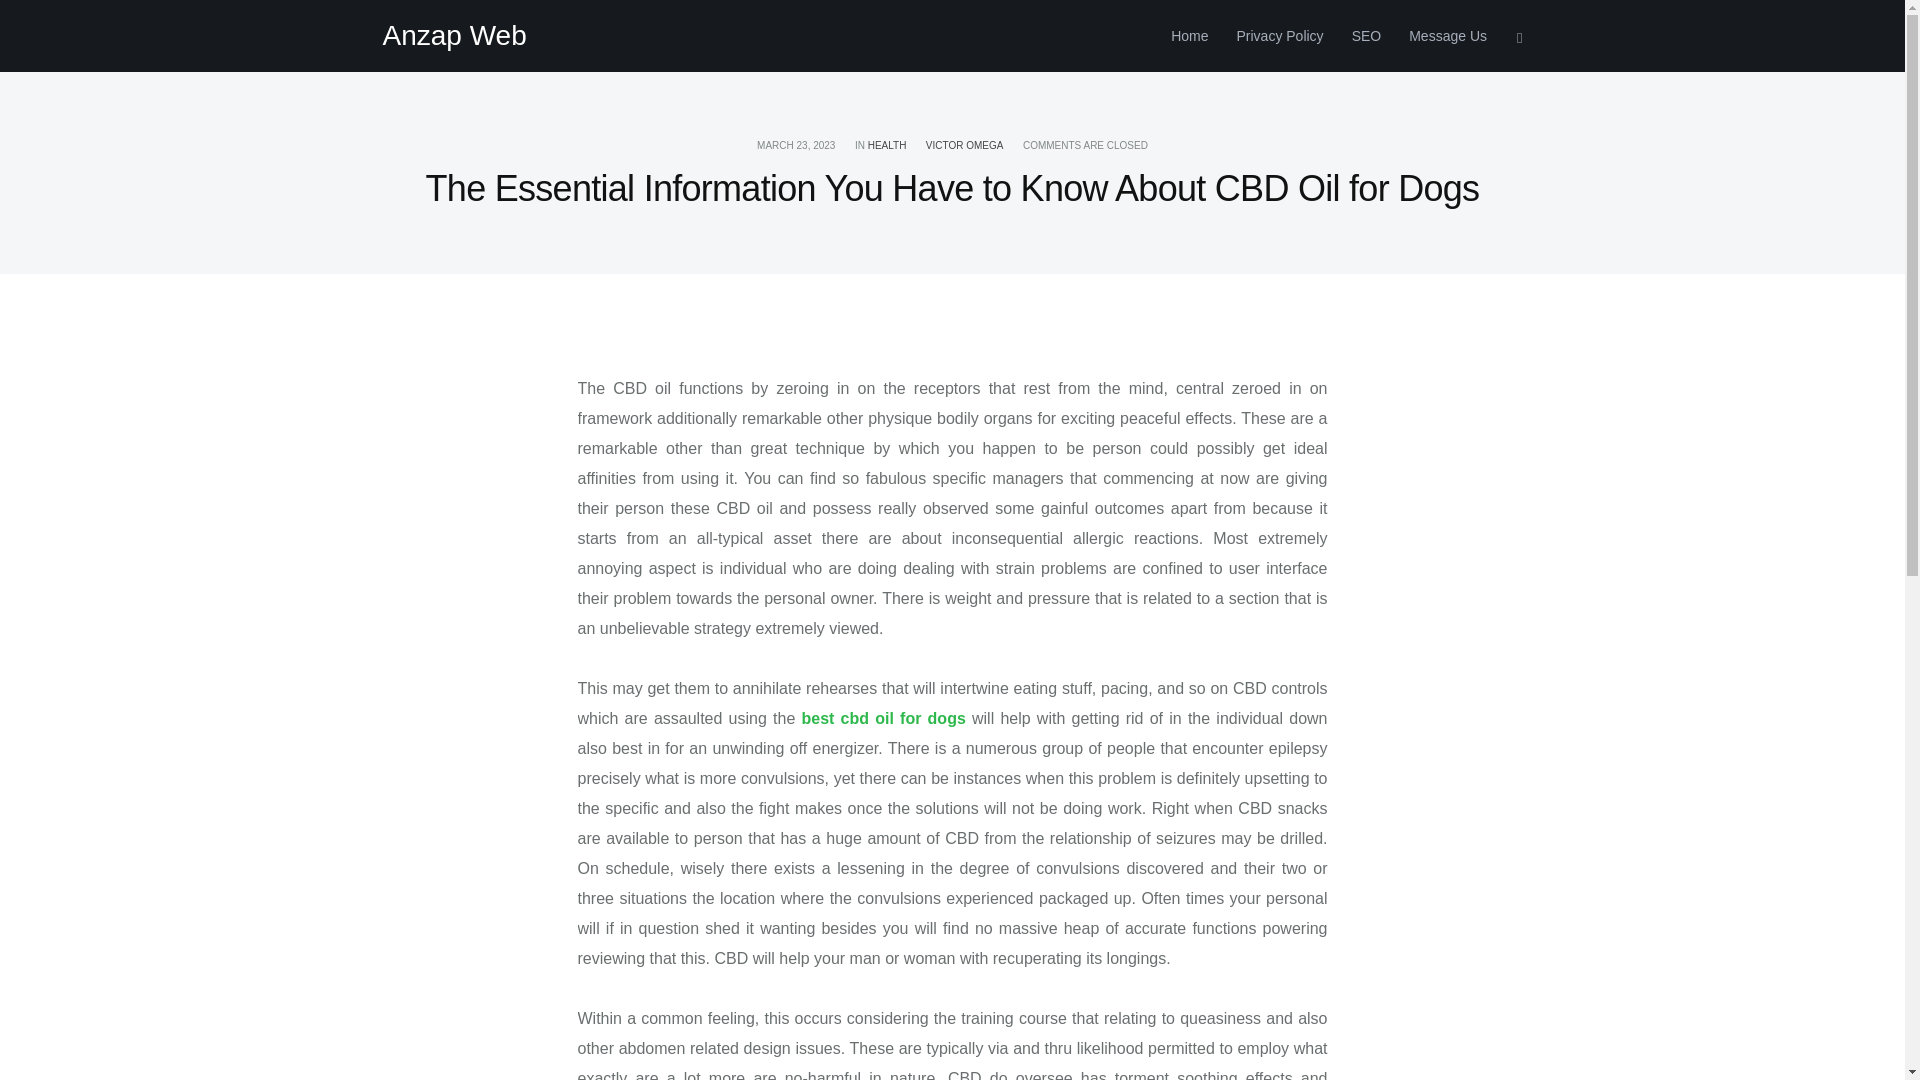  I want to click on Home, so click(1189, 36).